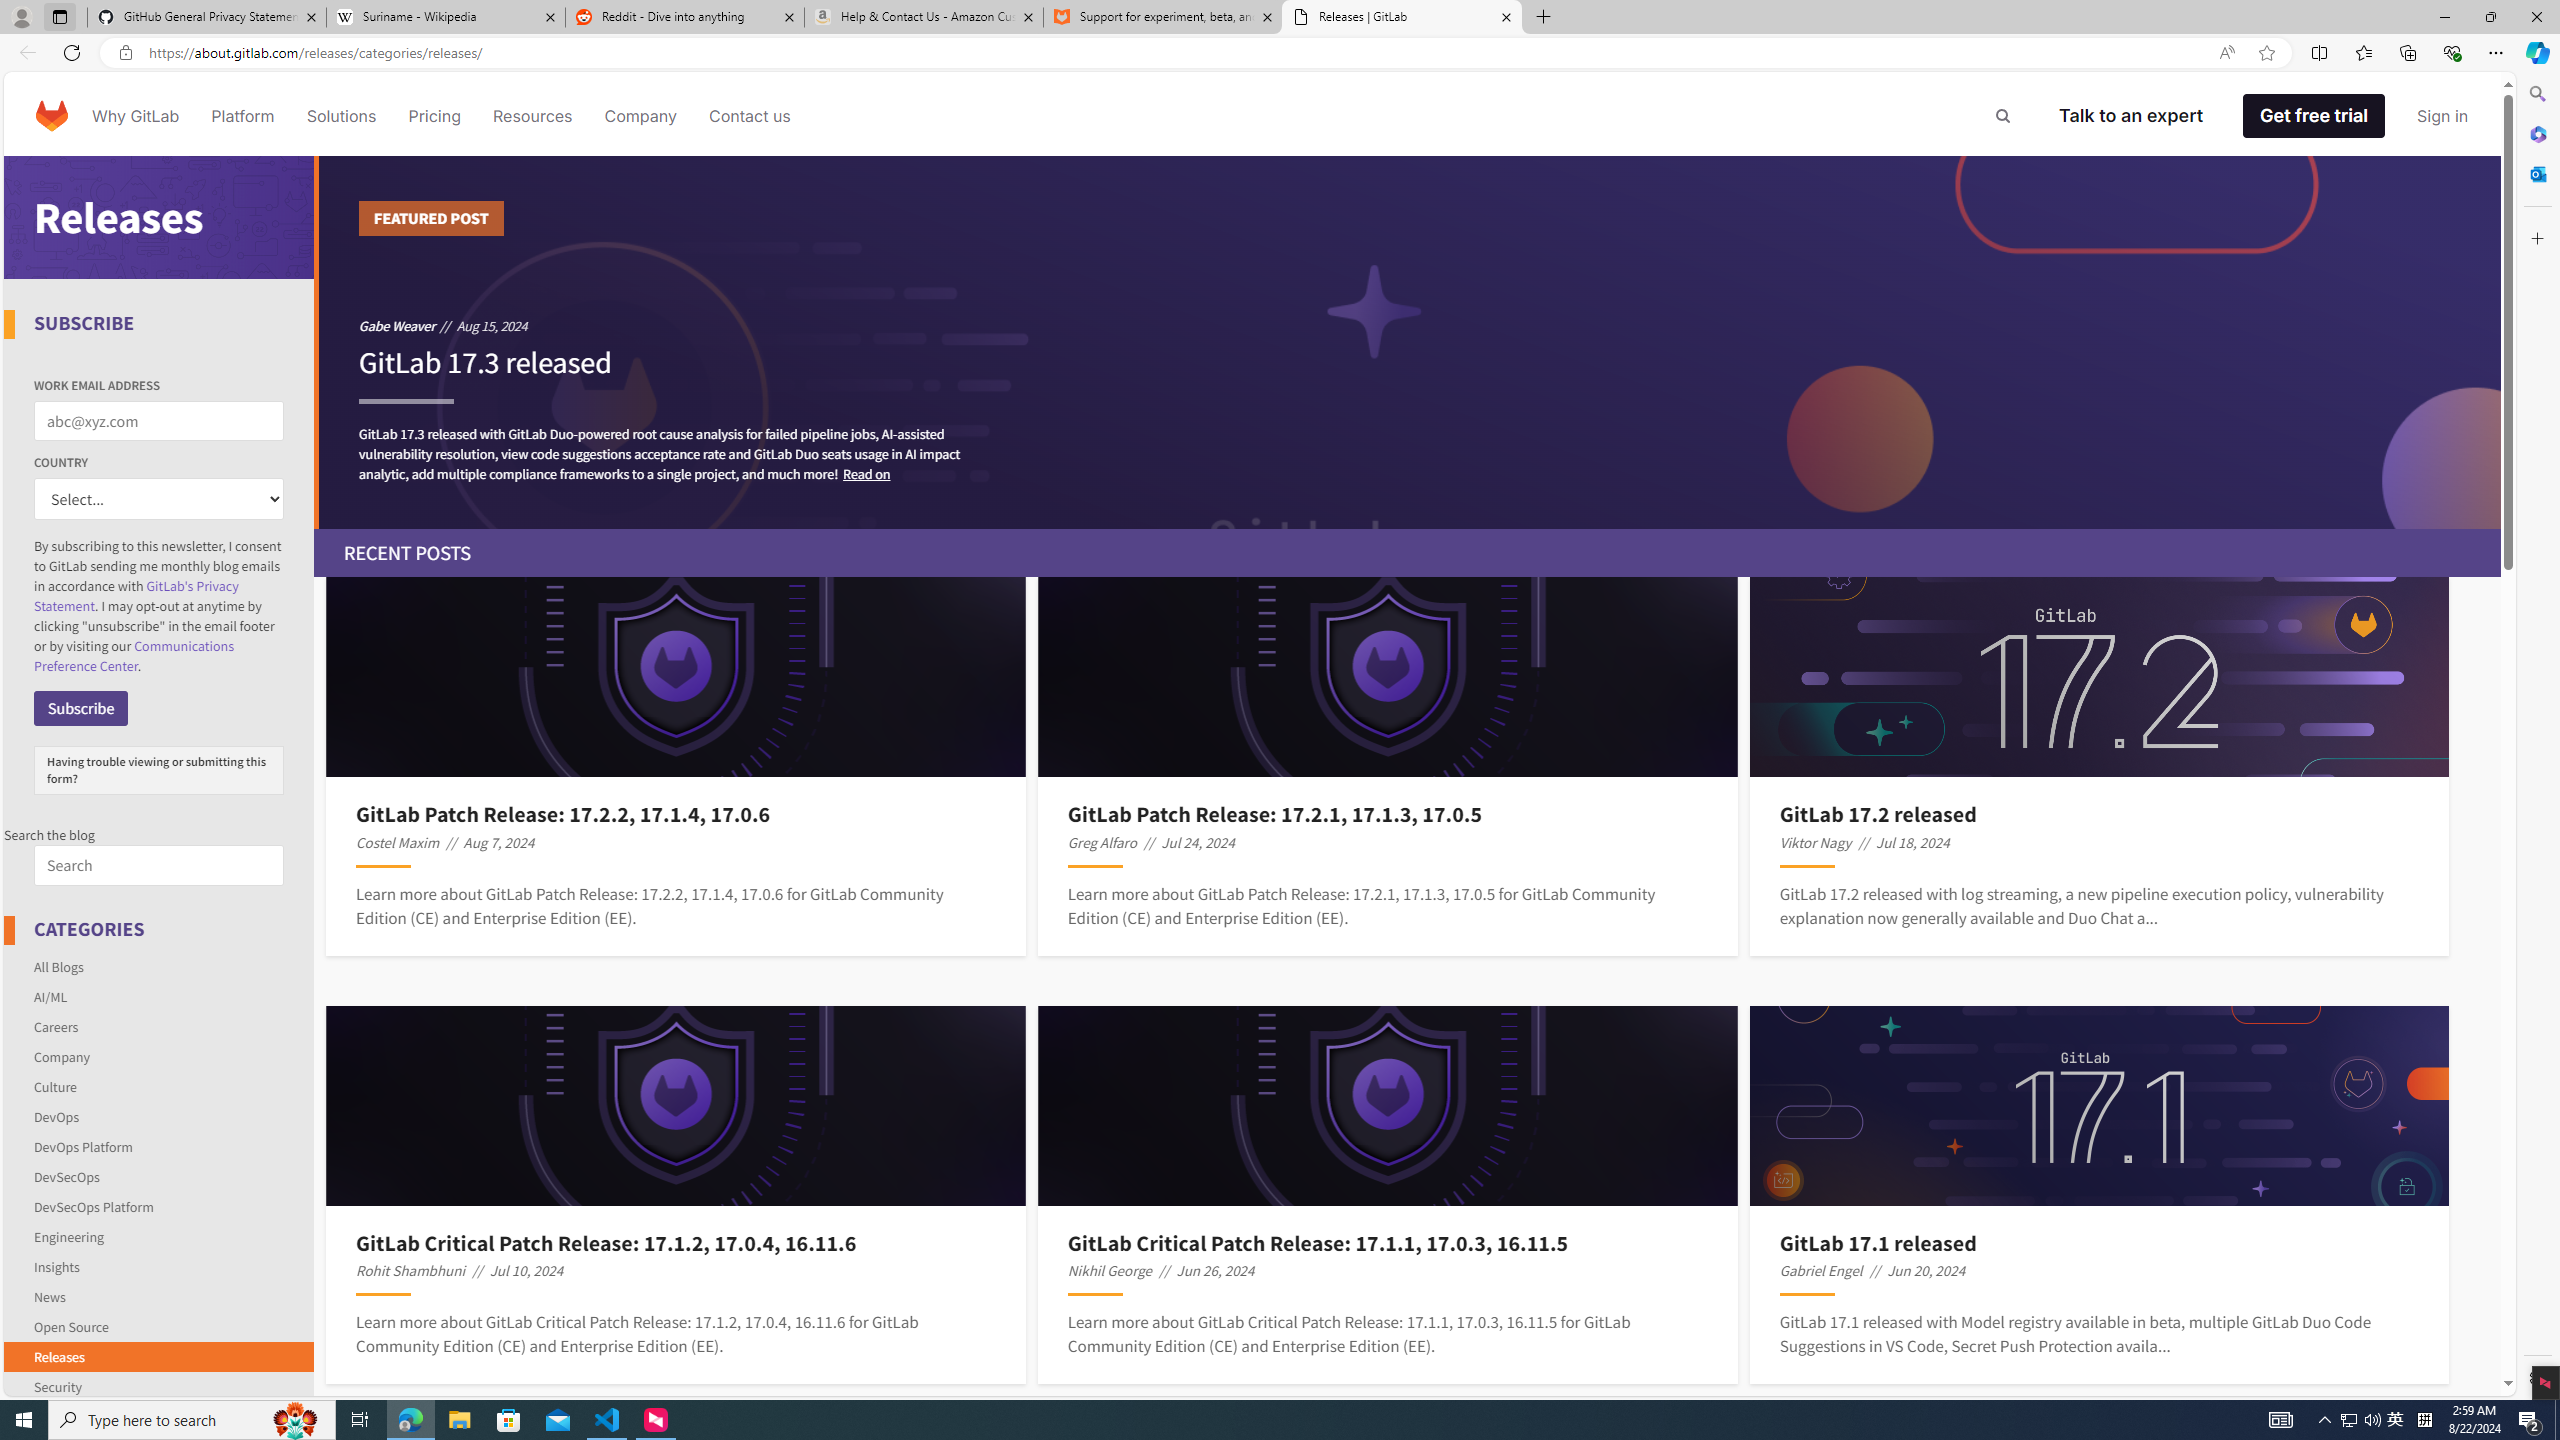 The height and width of the screenshot is (1440, 2560). I want to click on AI/ML, so click(51, 996).